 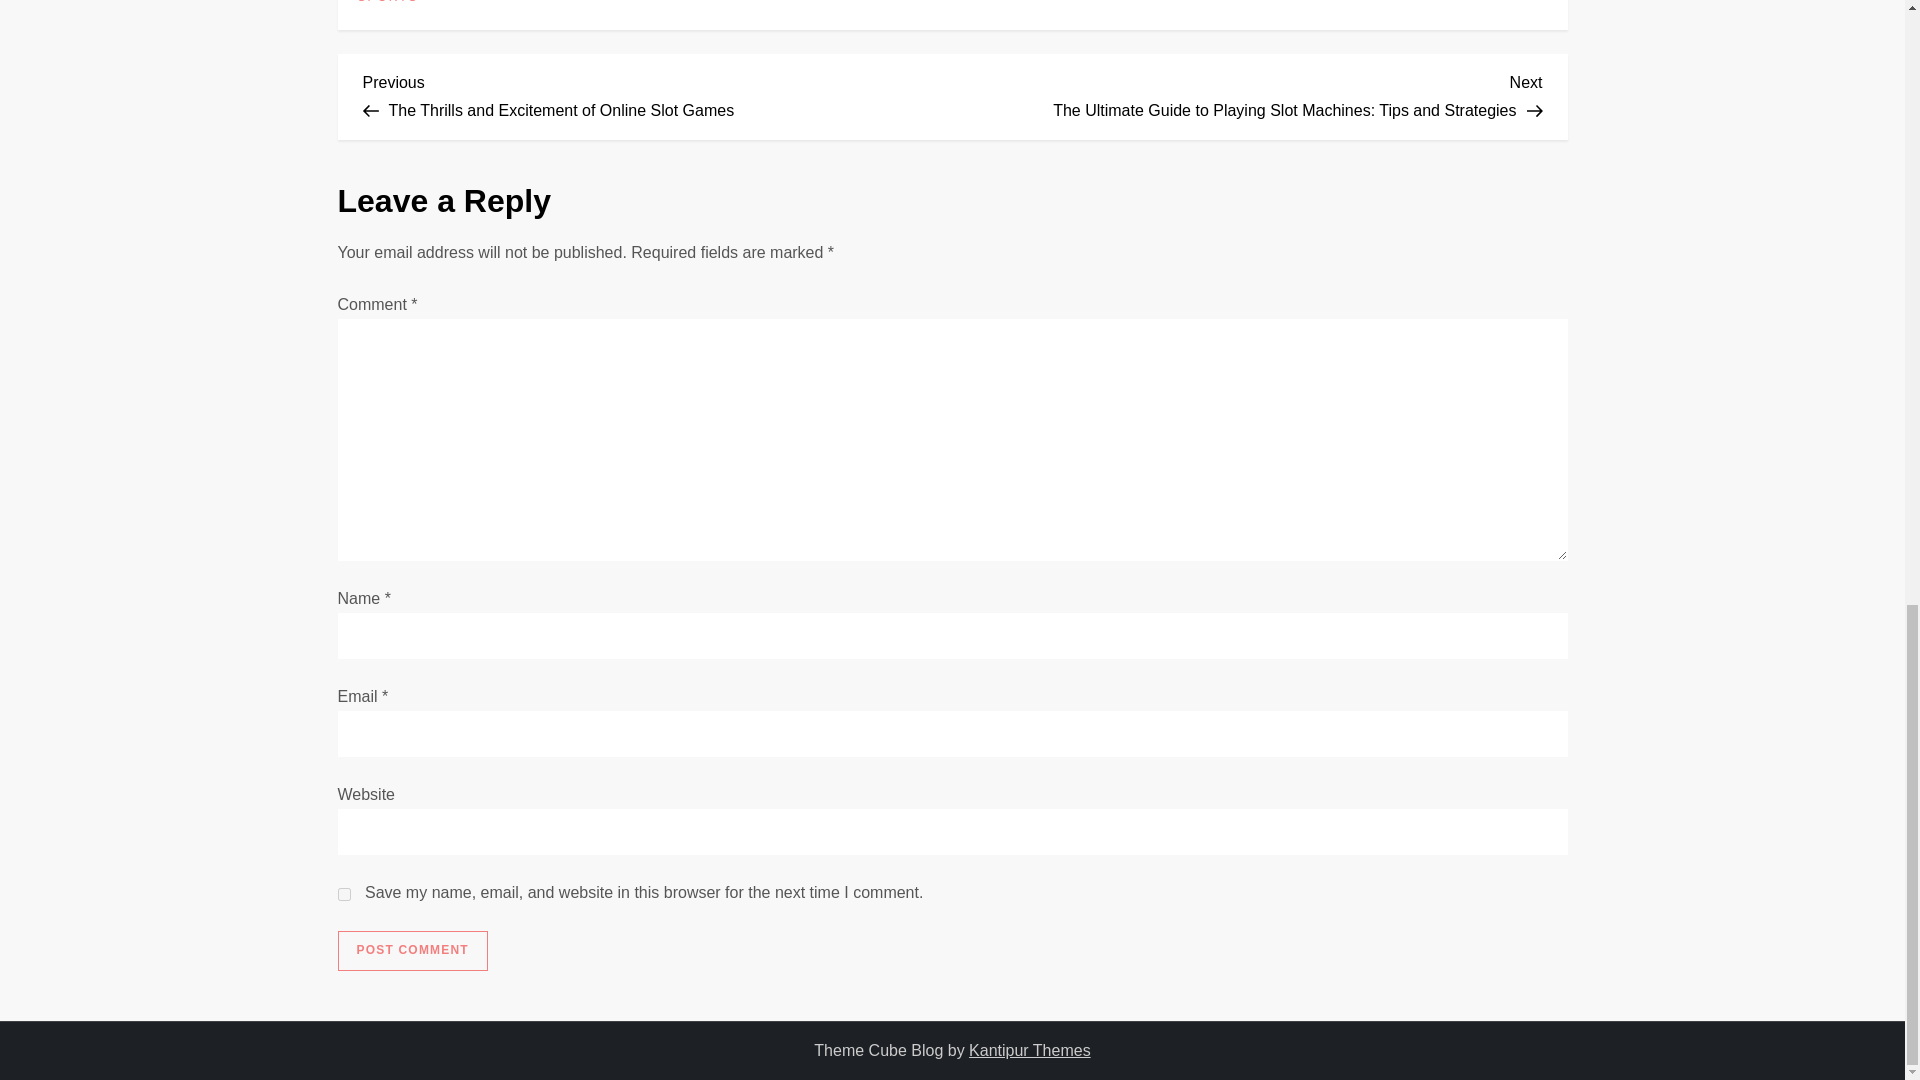 I want to click on Post Comment, so click(x=412, y=950).